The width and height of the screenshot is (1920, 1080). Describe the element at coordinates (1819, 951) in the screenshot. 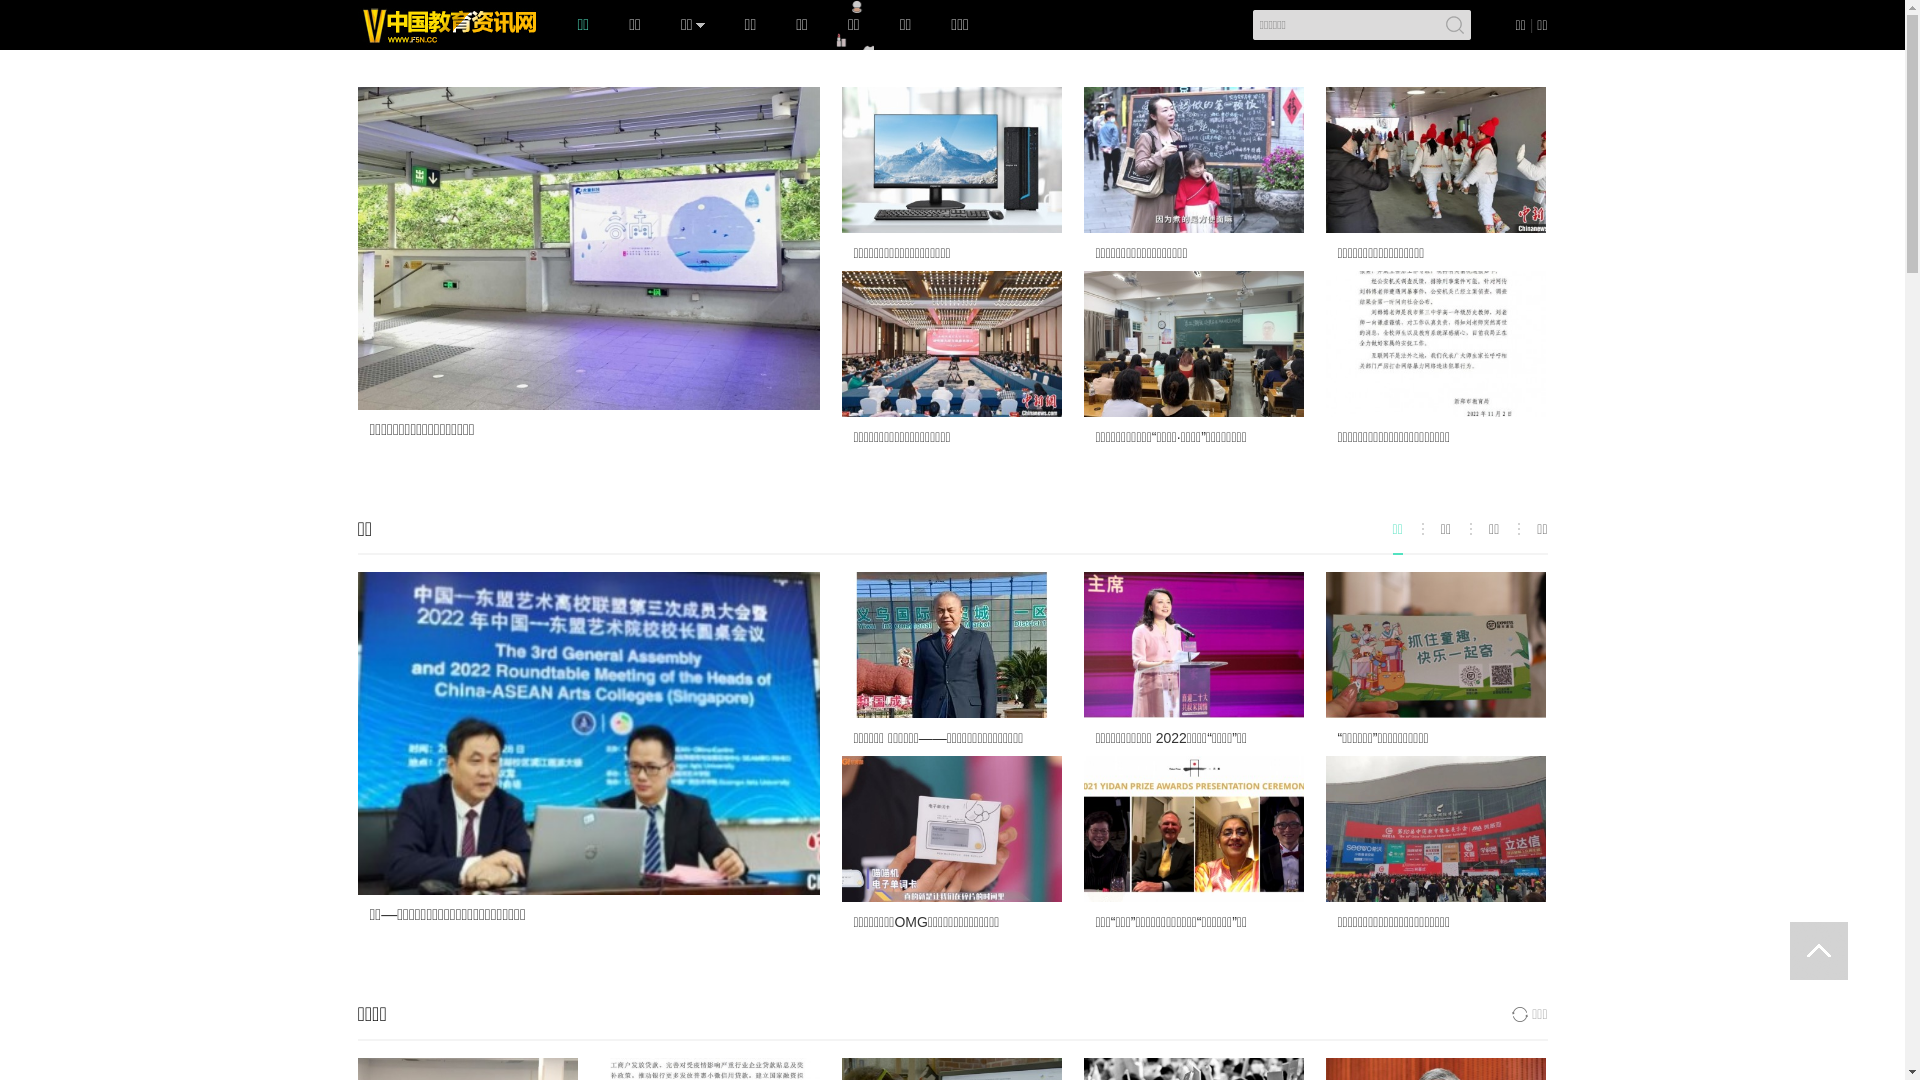

I see ` ` at that location.